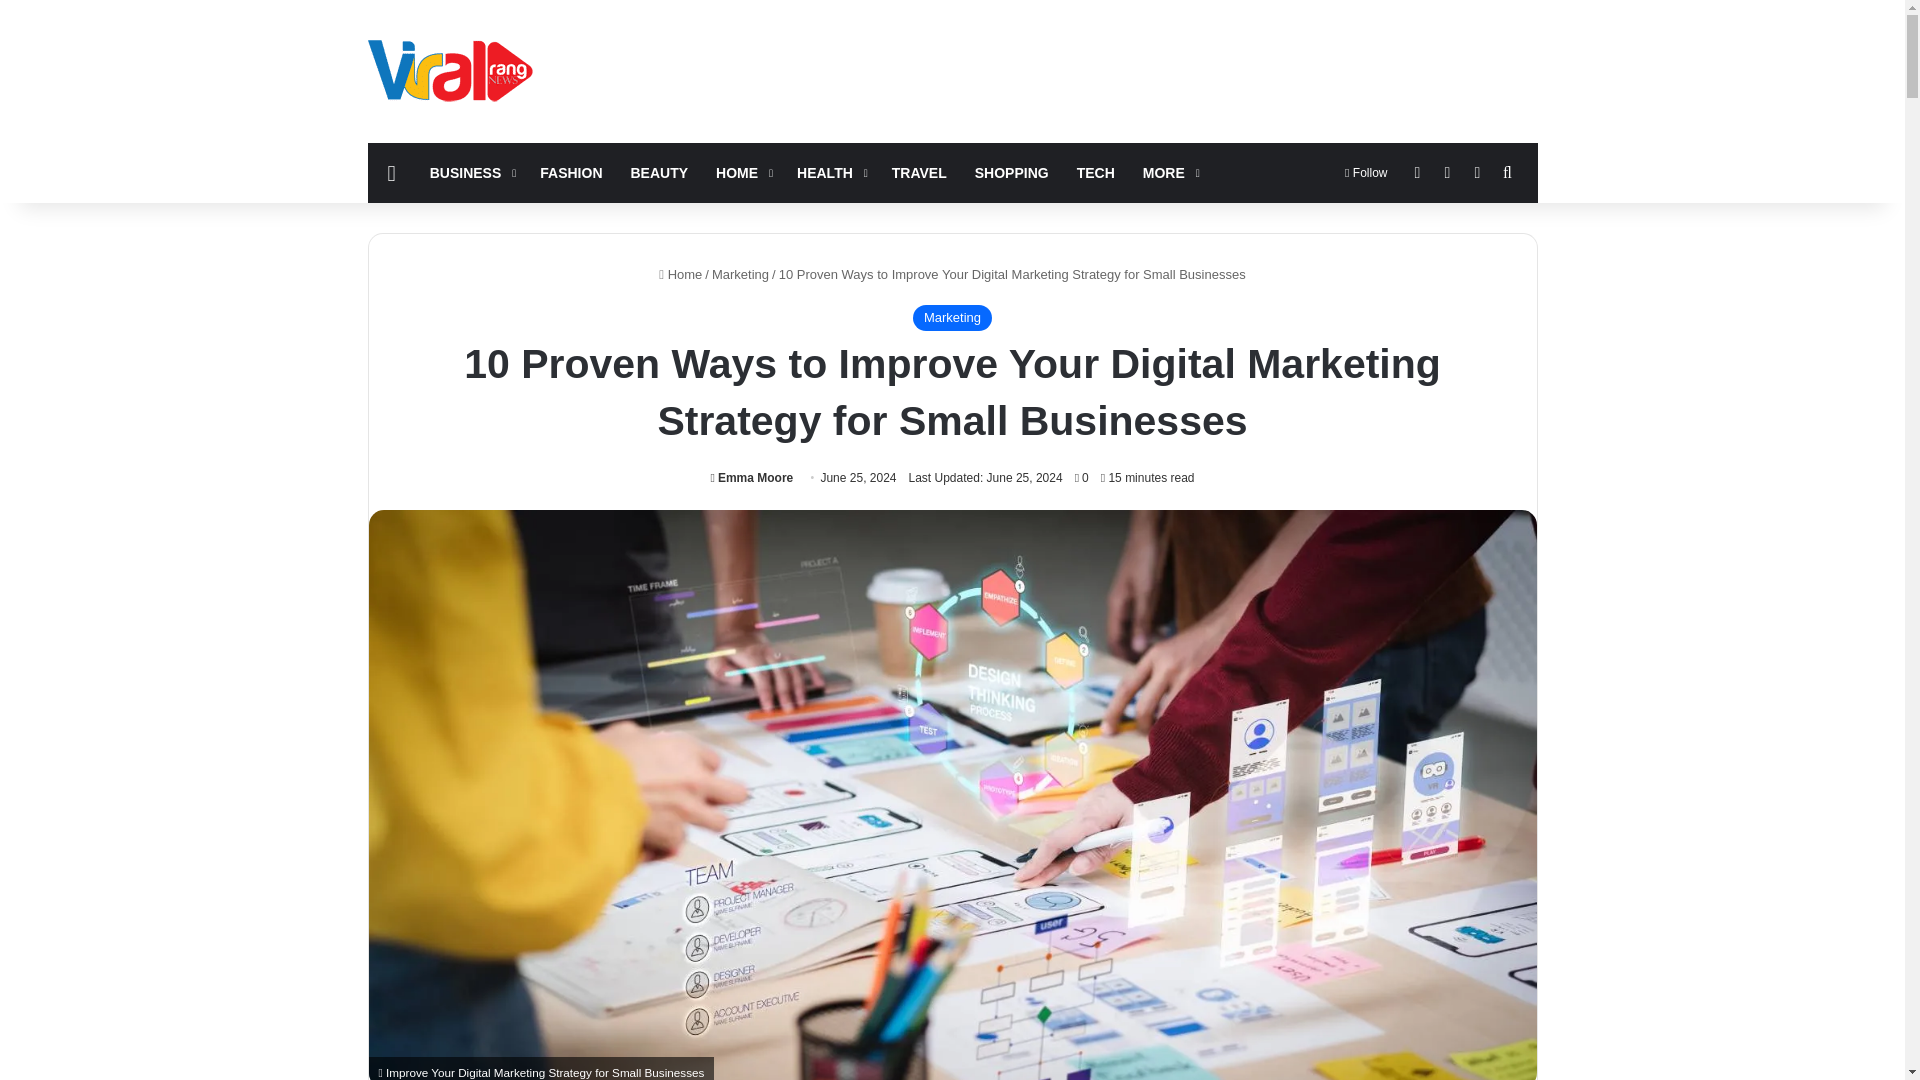 This screenshot has height=1080, width=1920. Describe the element at coordinates (571, 172) in the screenshot. I see `FASHION` at that location.